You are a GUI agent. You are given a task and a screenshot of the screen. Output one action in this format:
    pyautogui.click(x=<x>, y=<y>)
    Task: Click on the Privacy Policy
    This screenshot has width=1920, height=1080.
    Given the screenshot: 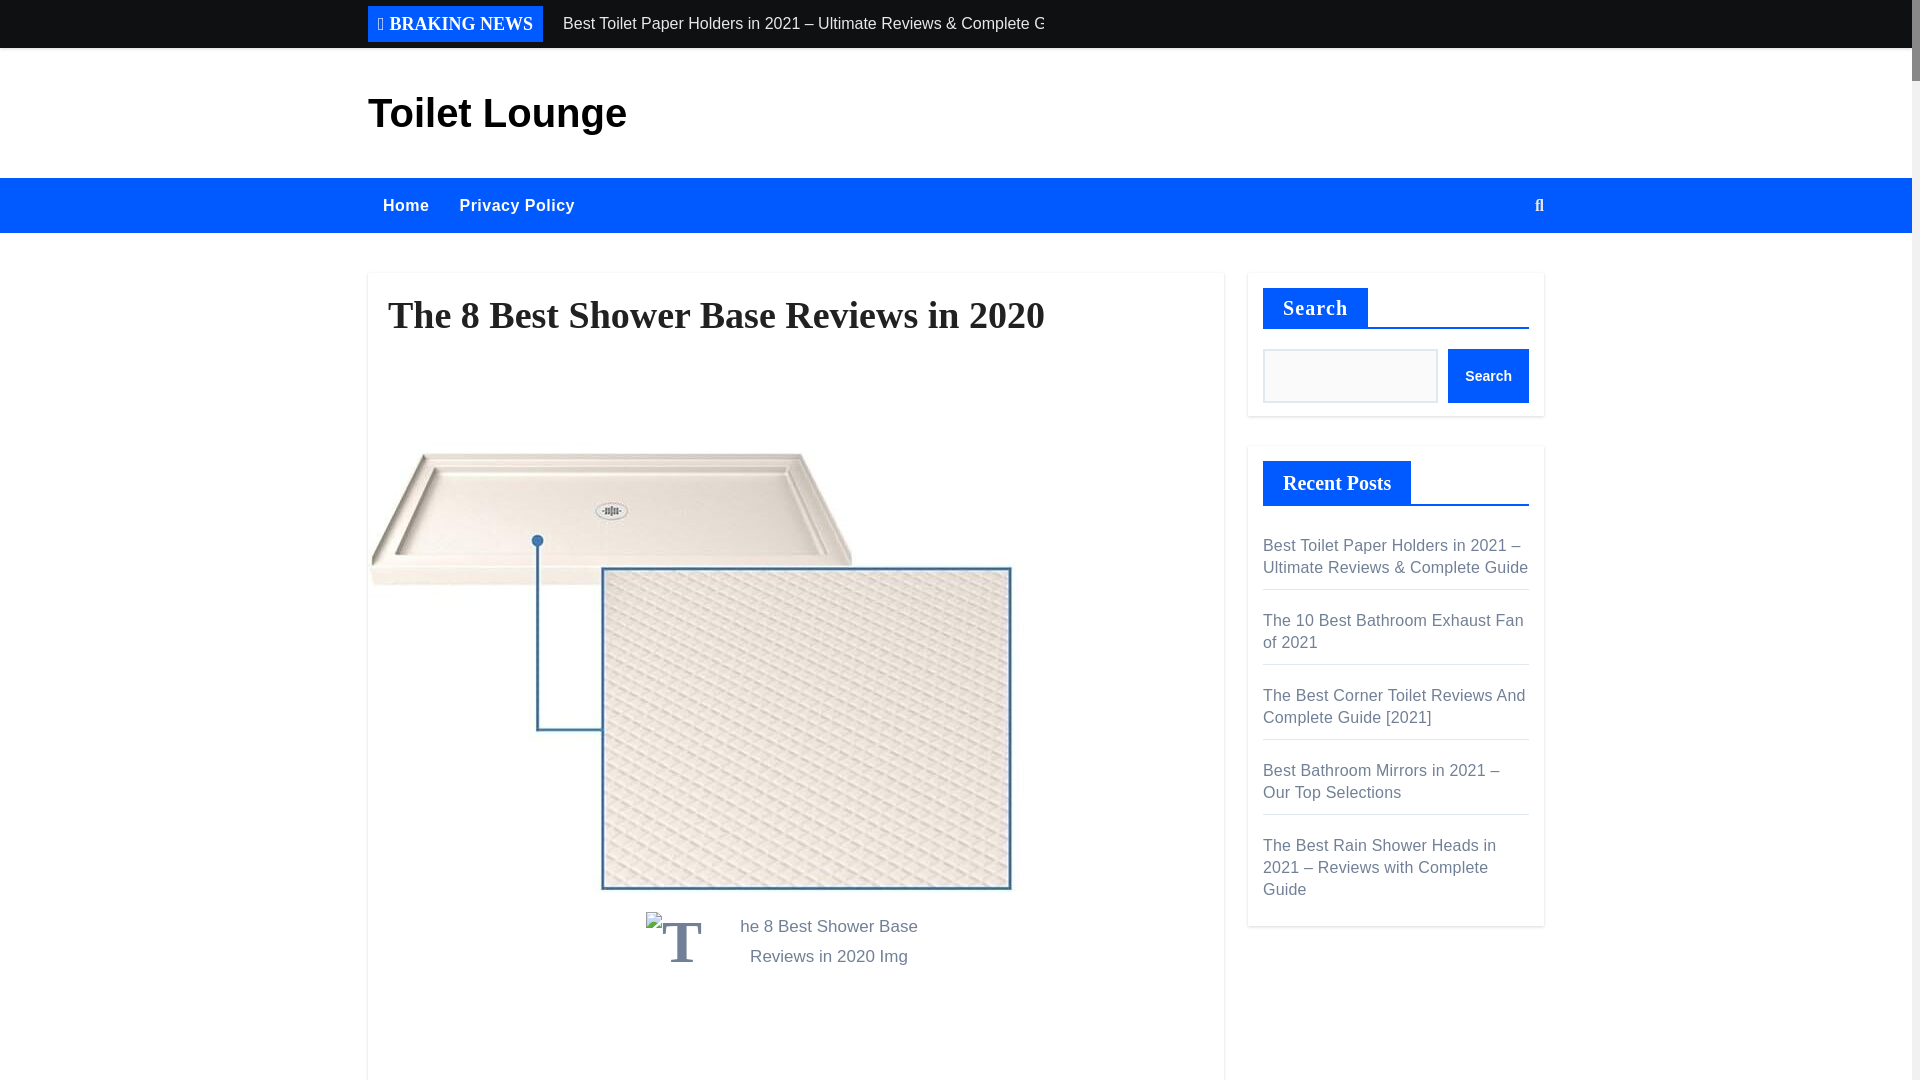 What is the action you would take?
    pyautogui.click(x=516, y=206)
    